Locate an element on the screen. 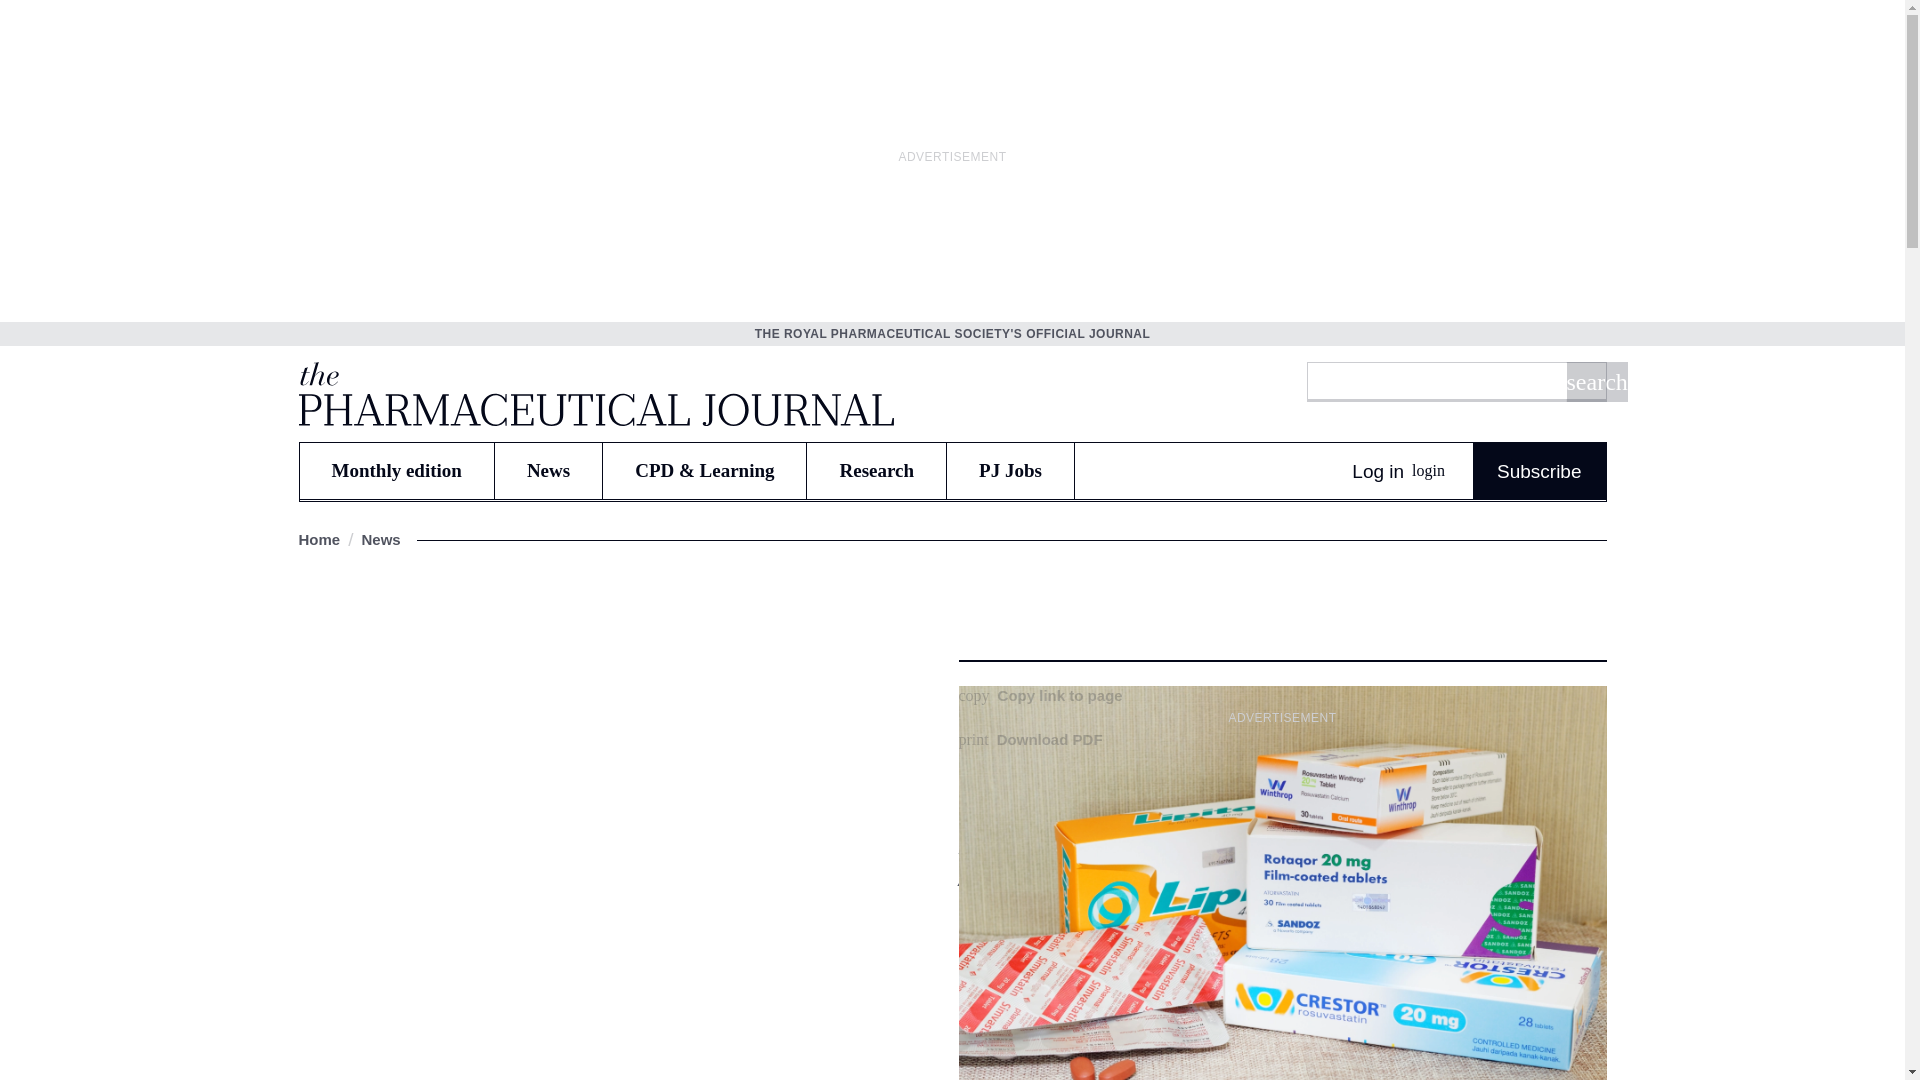  Search is located at coordinates (1596, 381).